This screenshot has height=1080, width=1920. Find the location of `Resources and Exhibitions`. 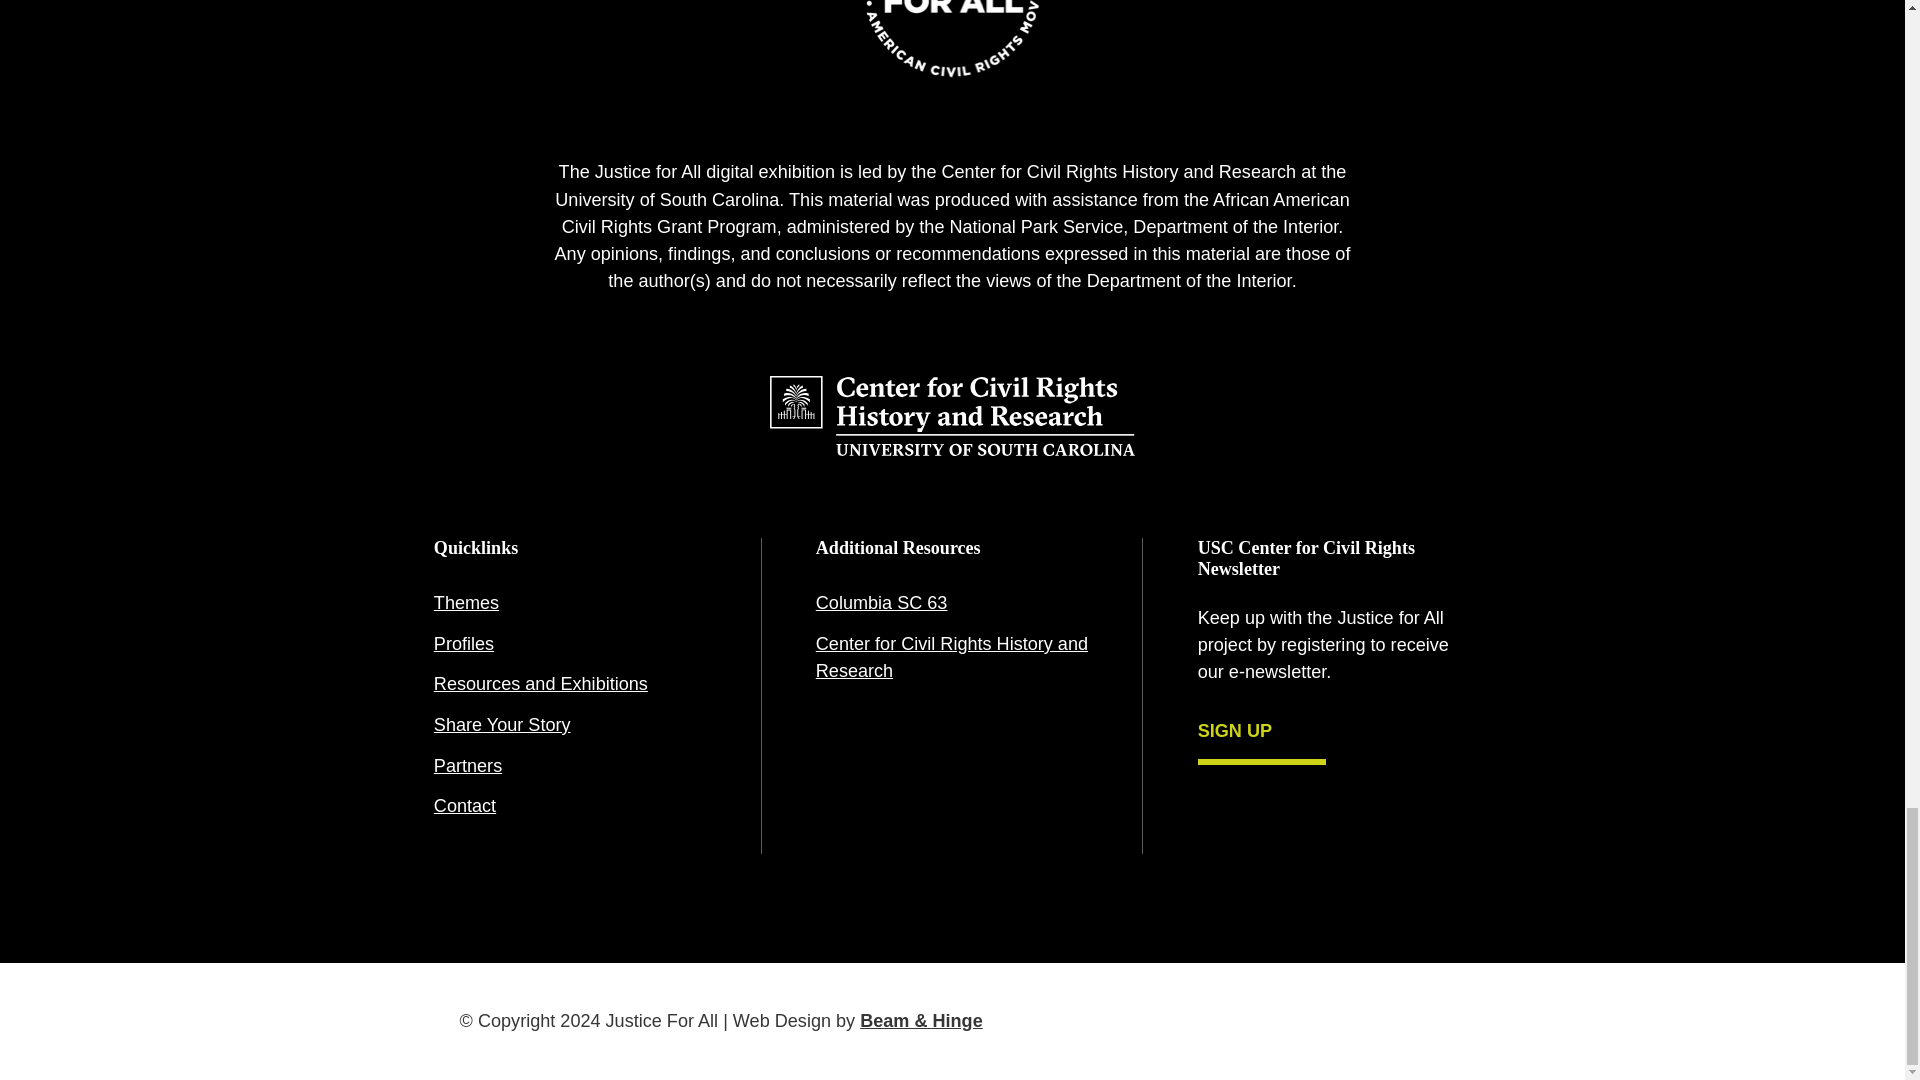

Resources and Exhibitions is located at coordinates (570, 686).